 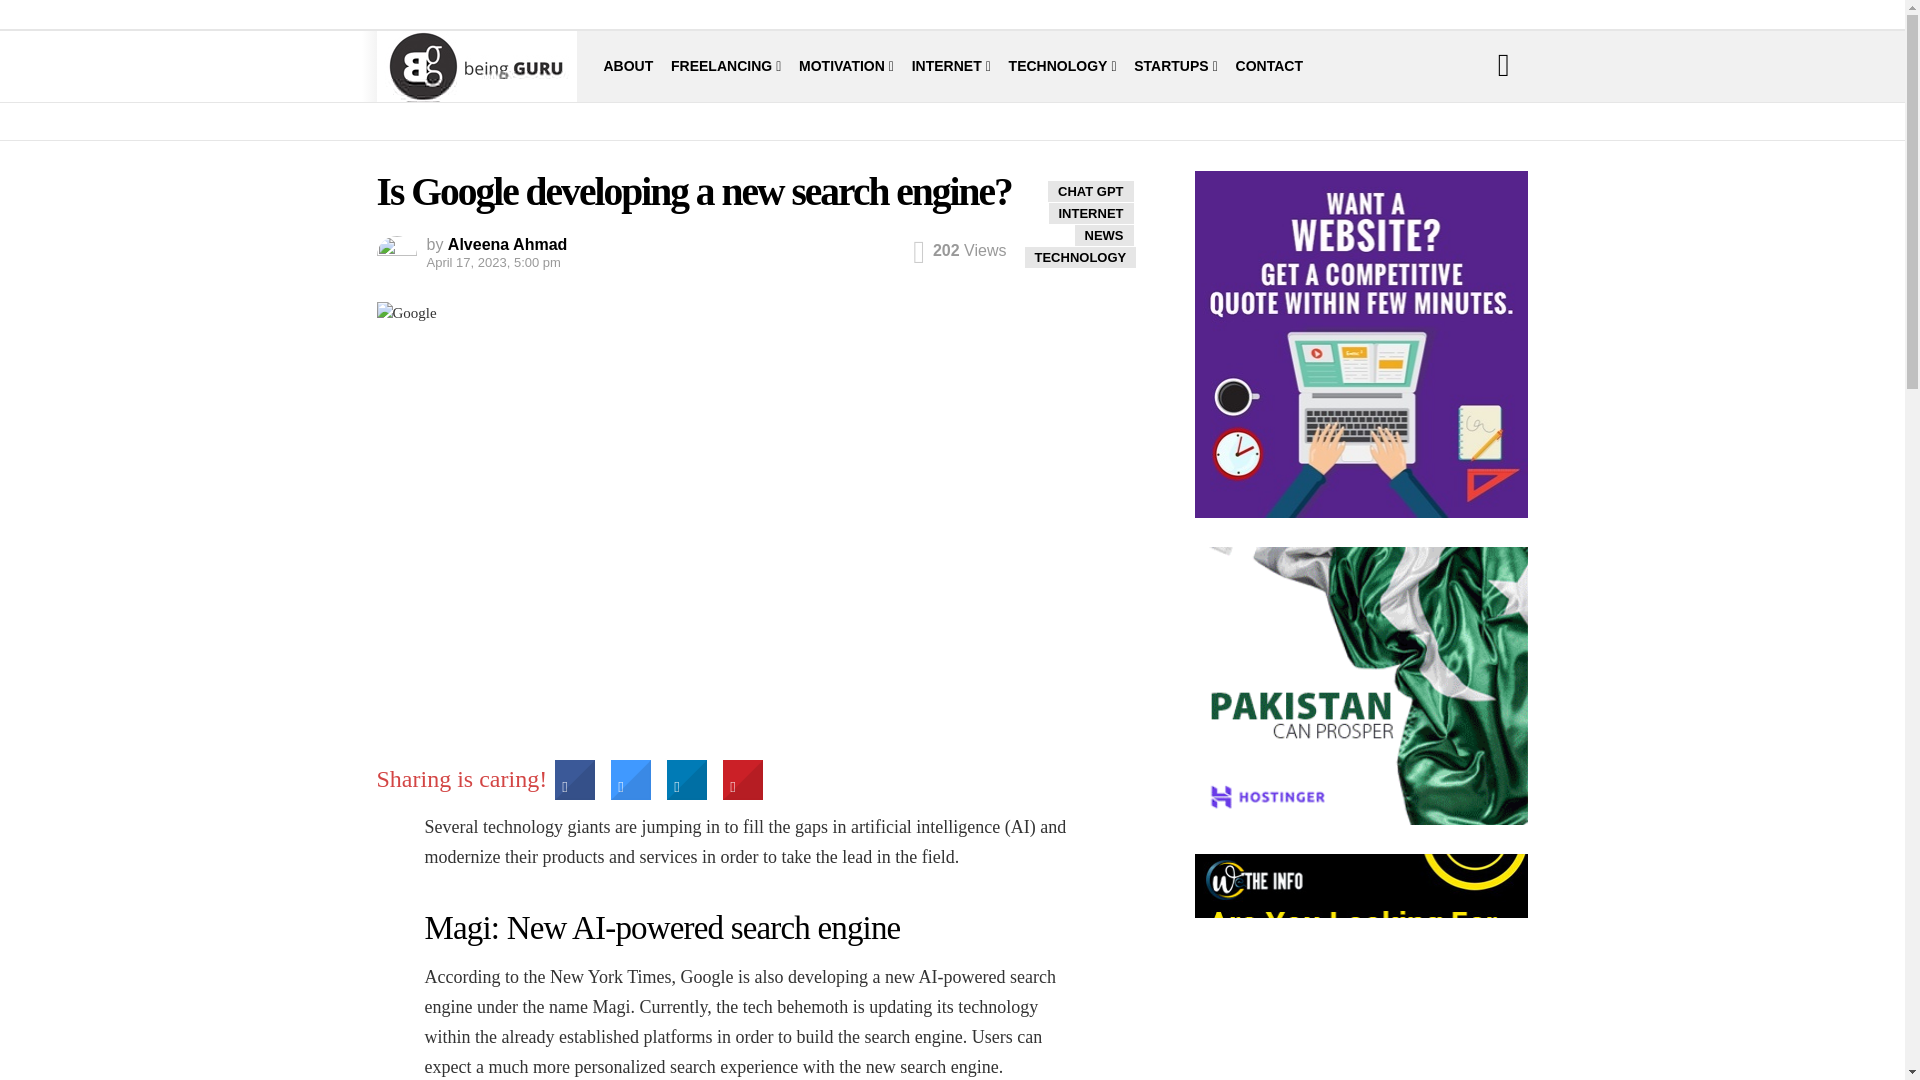 I want to click on Posts by Alveena Ahmad, so click(x=506, y=244).